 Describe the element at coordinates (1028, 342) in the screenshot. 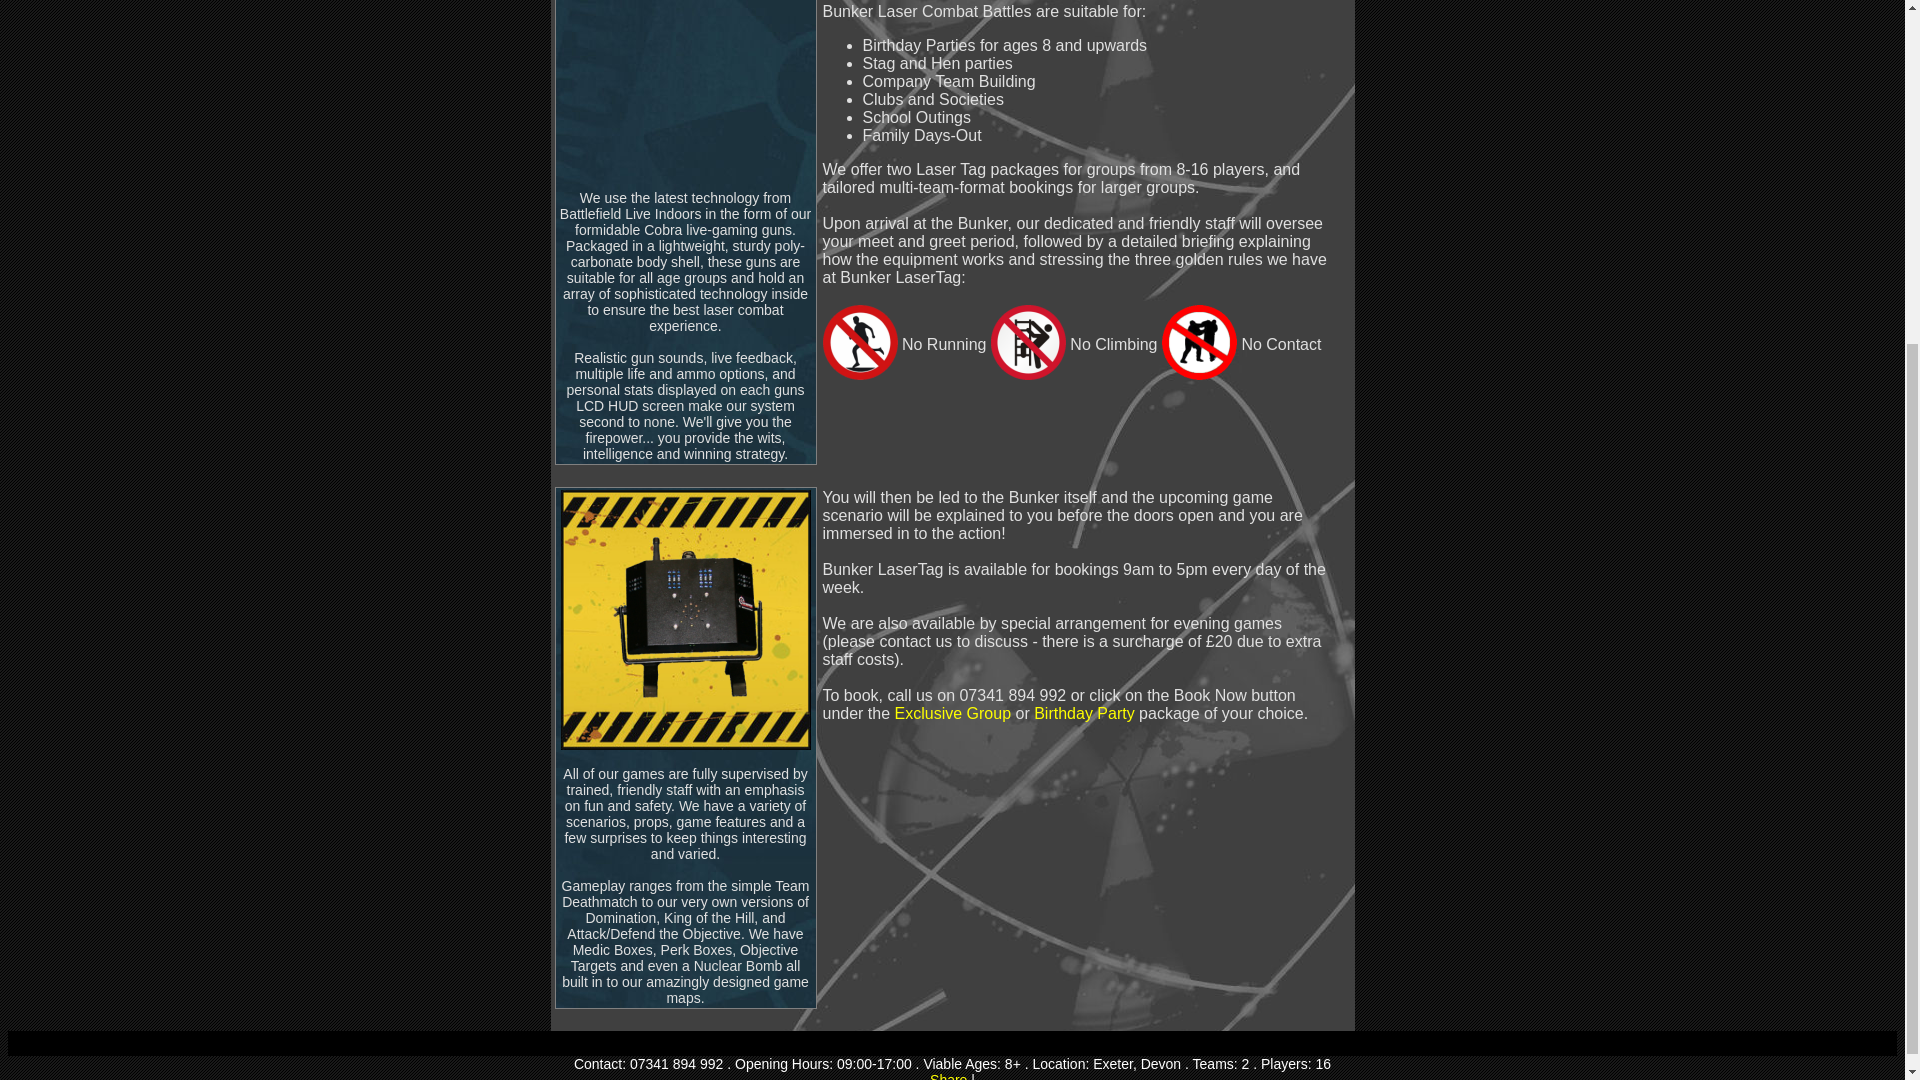

I see `No Climbing` at that location.